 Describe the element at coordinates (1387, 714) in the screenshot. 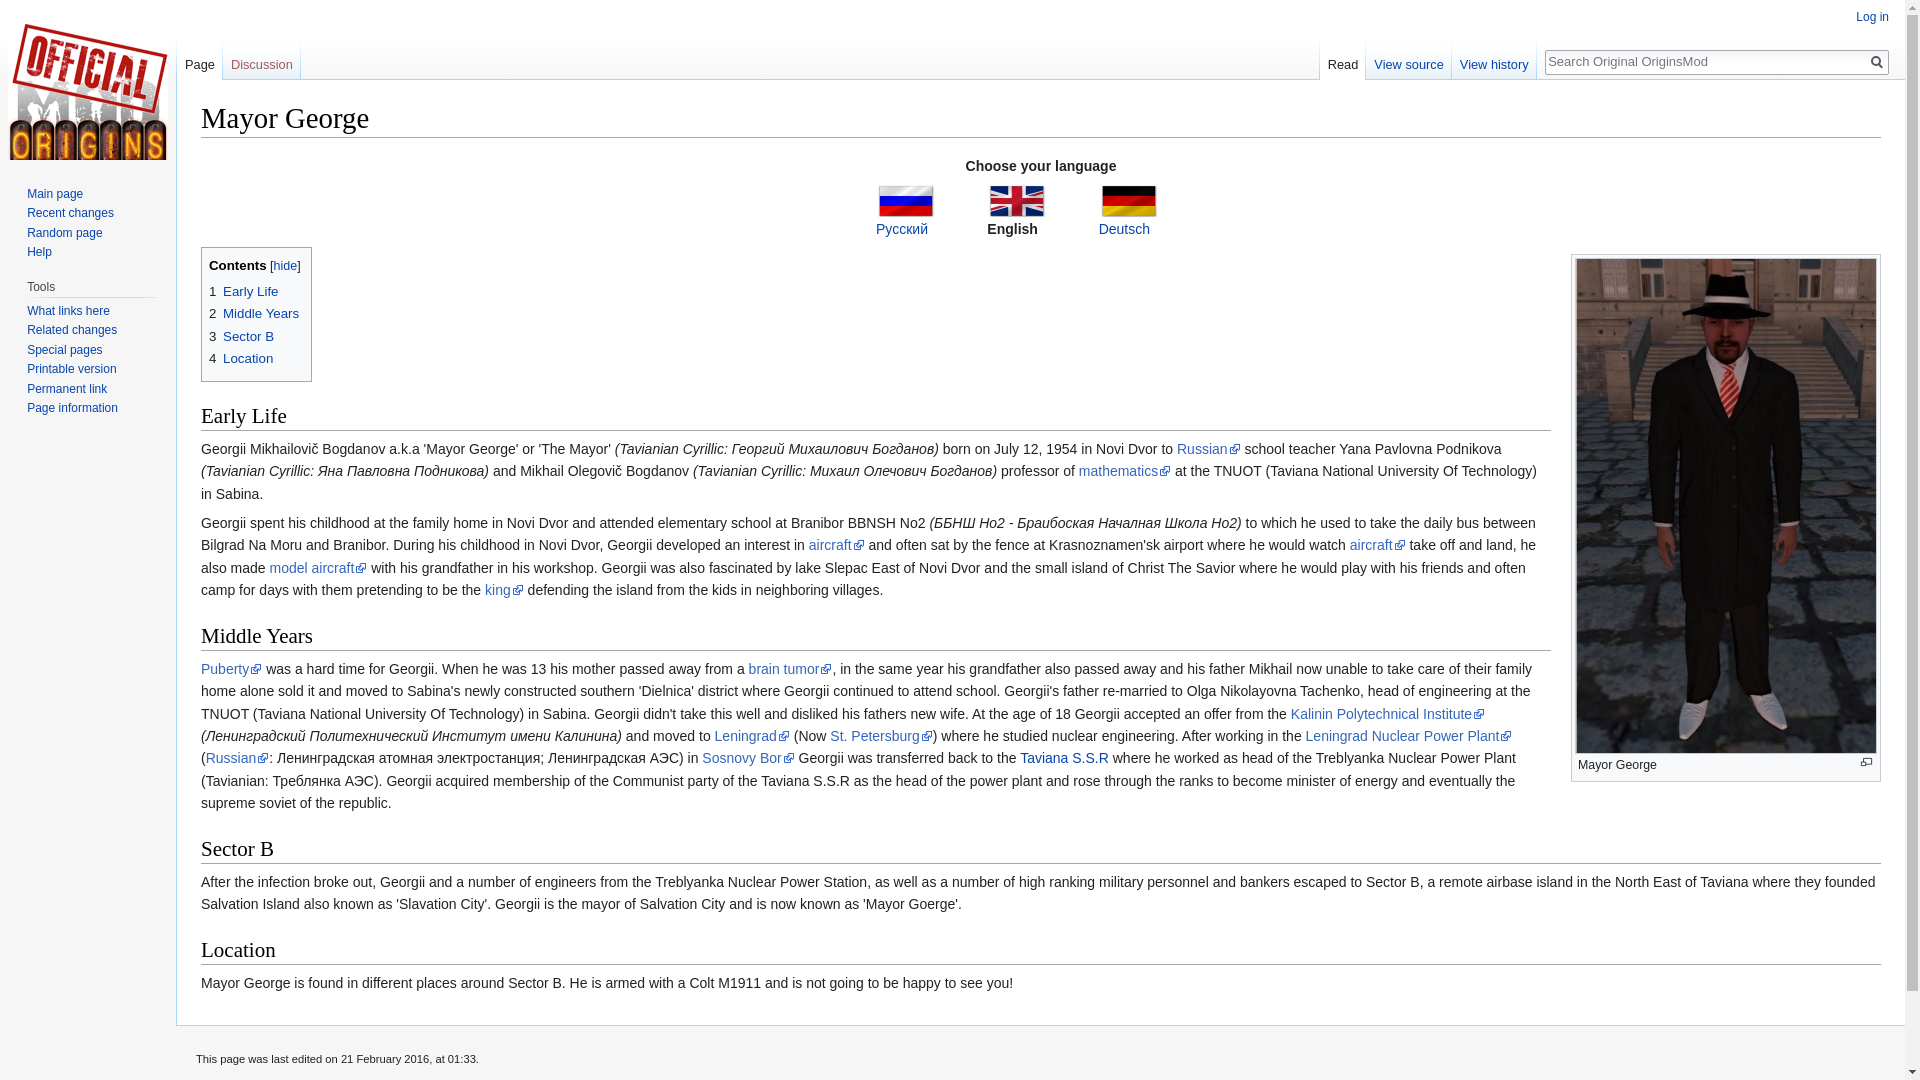

I see `Kalinin Polytechnical Institute` at that location.